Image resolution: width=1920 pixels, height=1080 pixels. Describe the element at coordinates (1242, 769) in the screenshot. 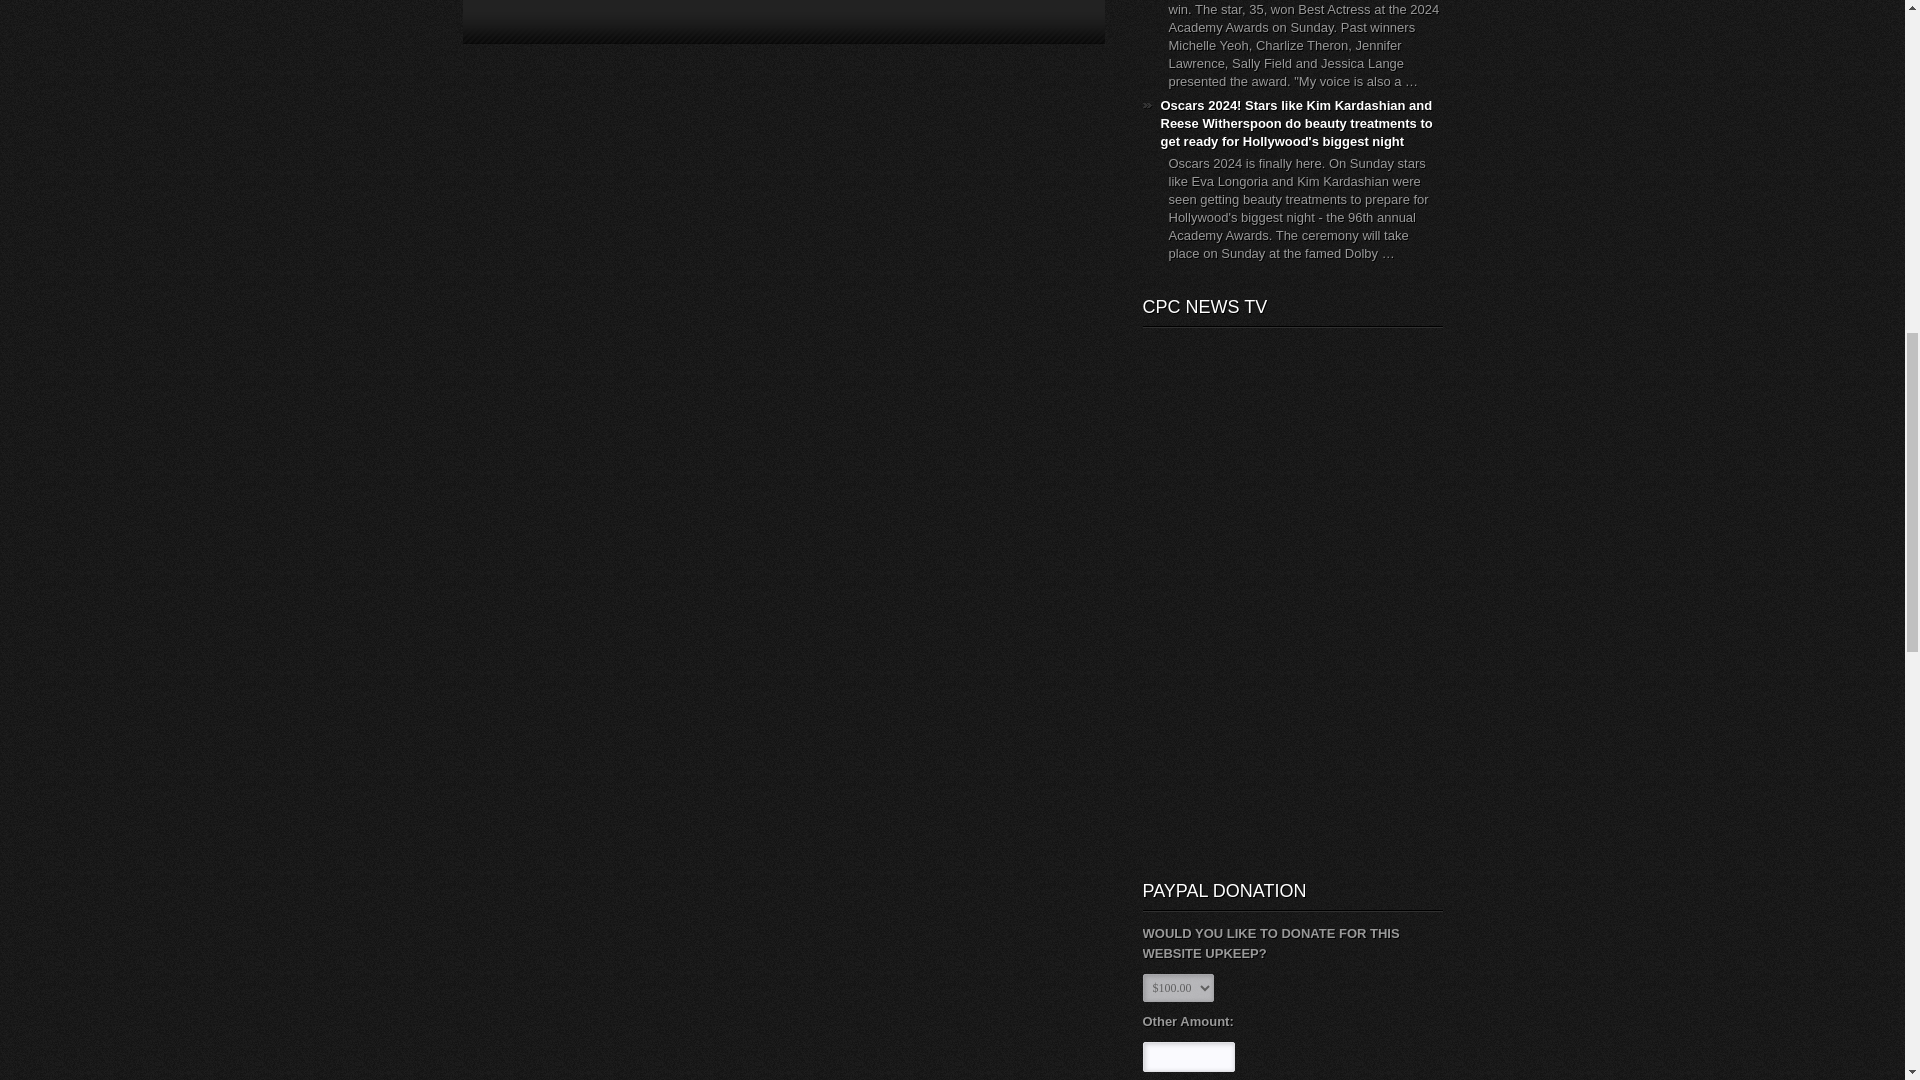

I see `YouTube video player` at that location.